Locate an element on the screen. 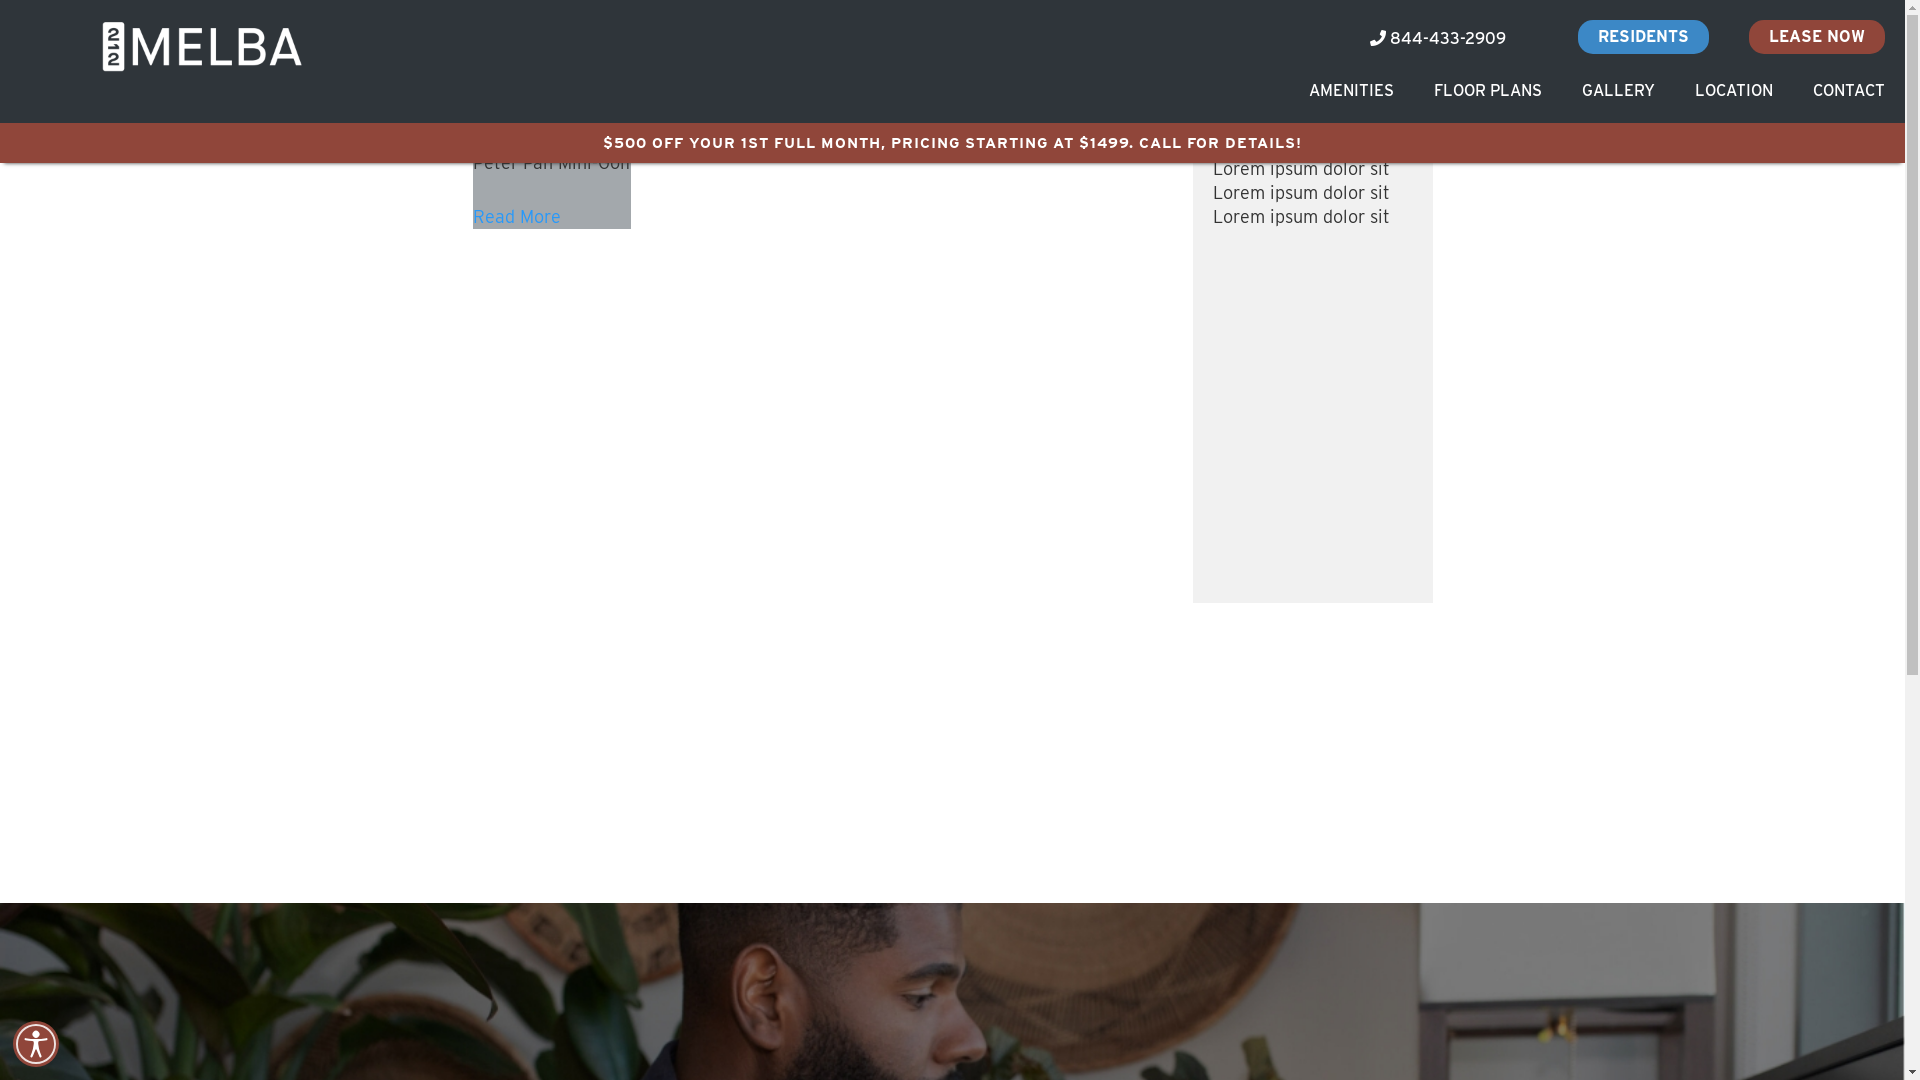 This screenshot has width=1920, height=1080. Lorem ipsum dolor sit is located at coordinates (1300, 216).